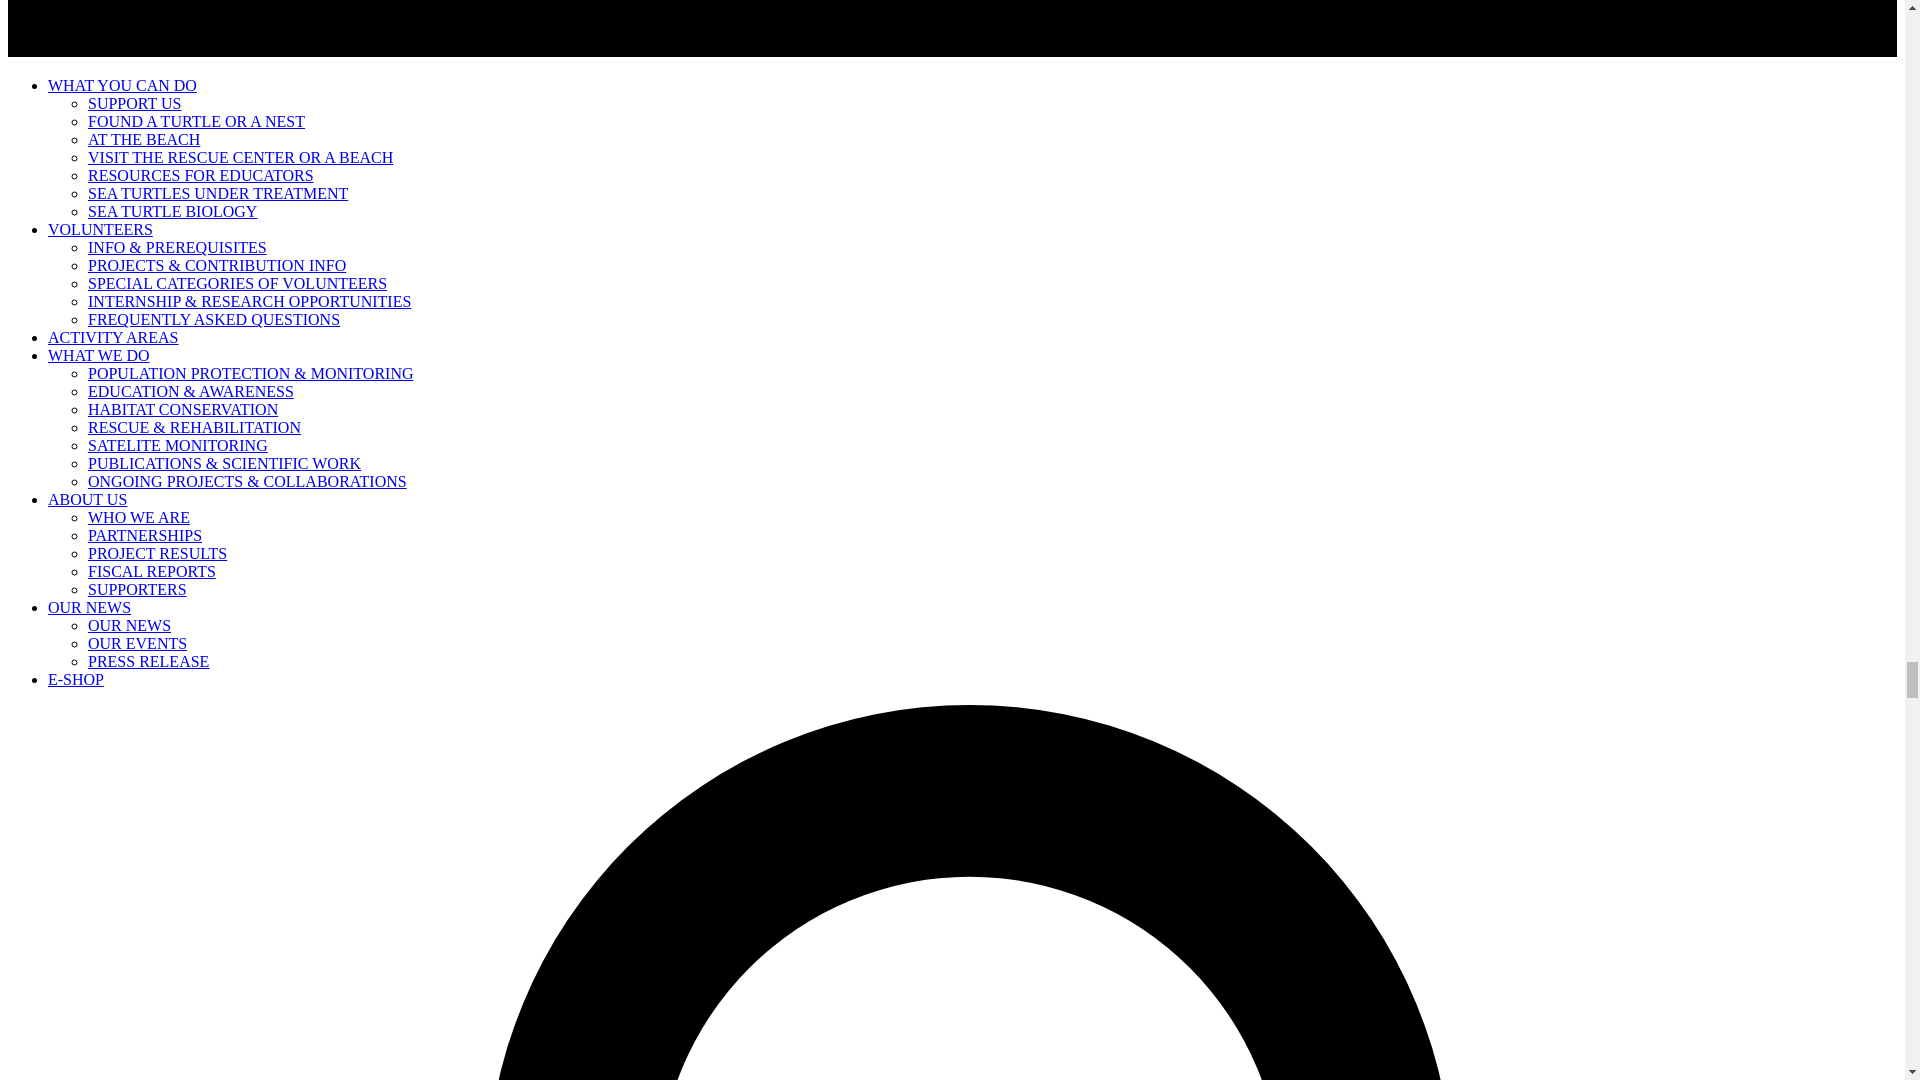  What do you see at coordinates (87, 499) in the screenshot?
I see `ABOUT US` at bounding box center [87, 499].